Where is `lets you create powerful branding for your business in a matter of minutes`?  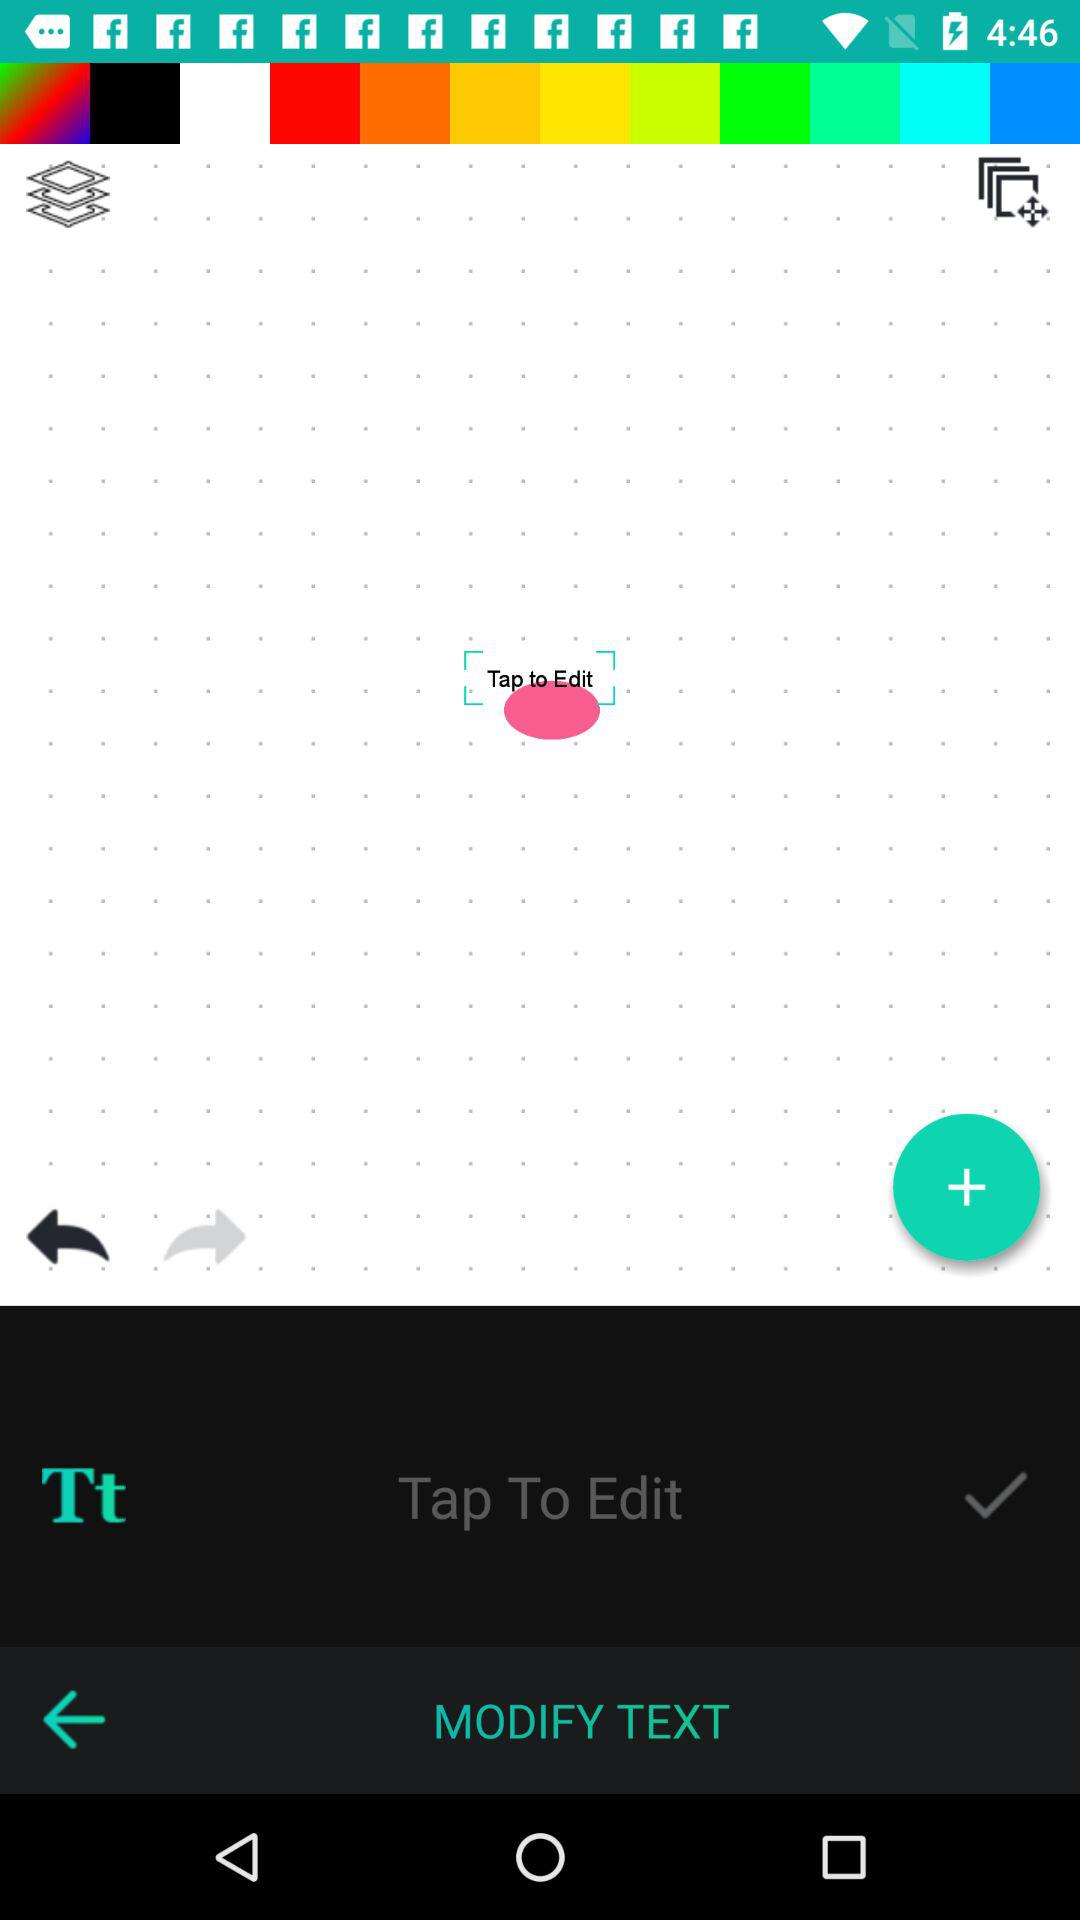
lets you create powerful branding for your business in a matter of minutes is located at coordinates (68, 194).